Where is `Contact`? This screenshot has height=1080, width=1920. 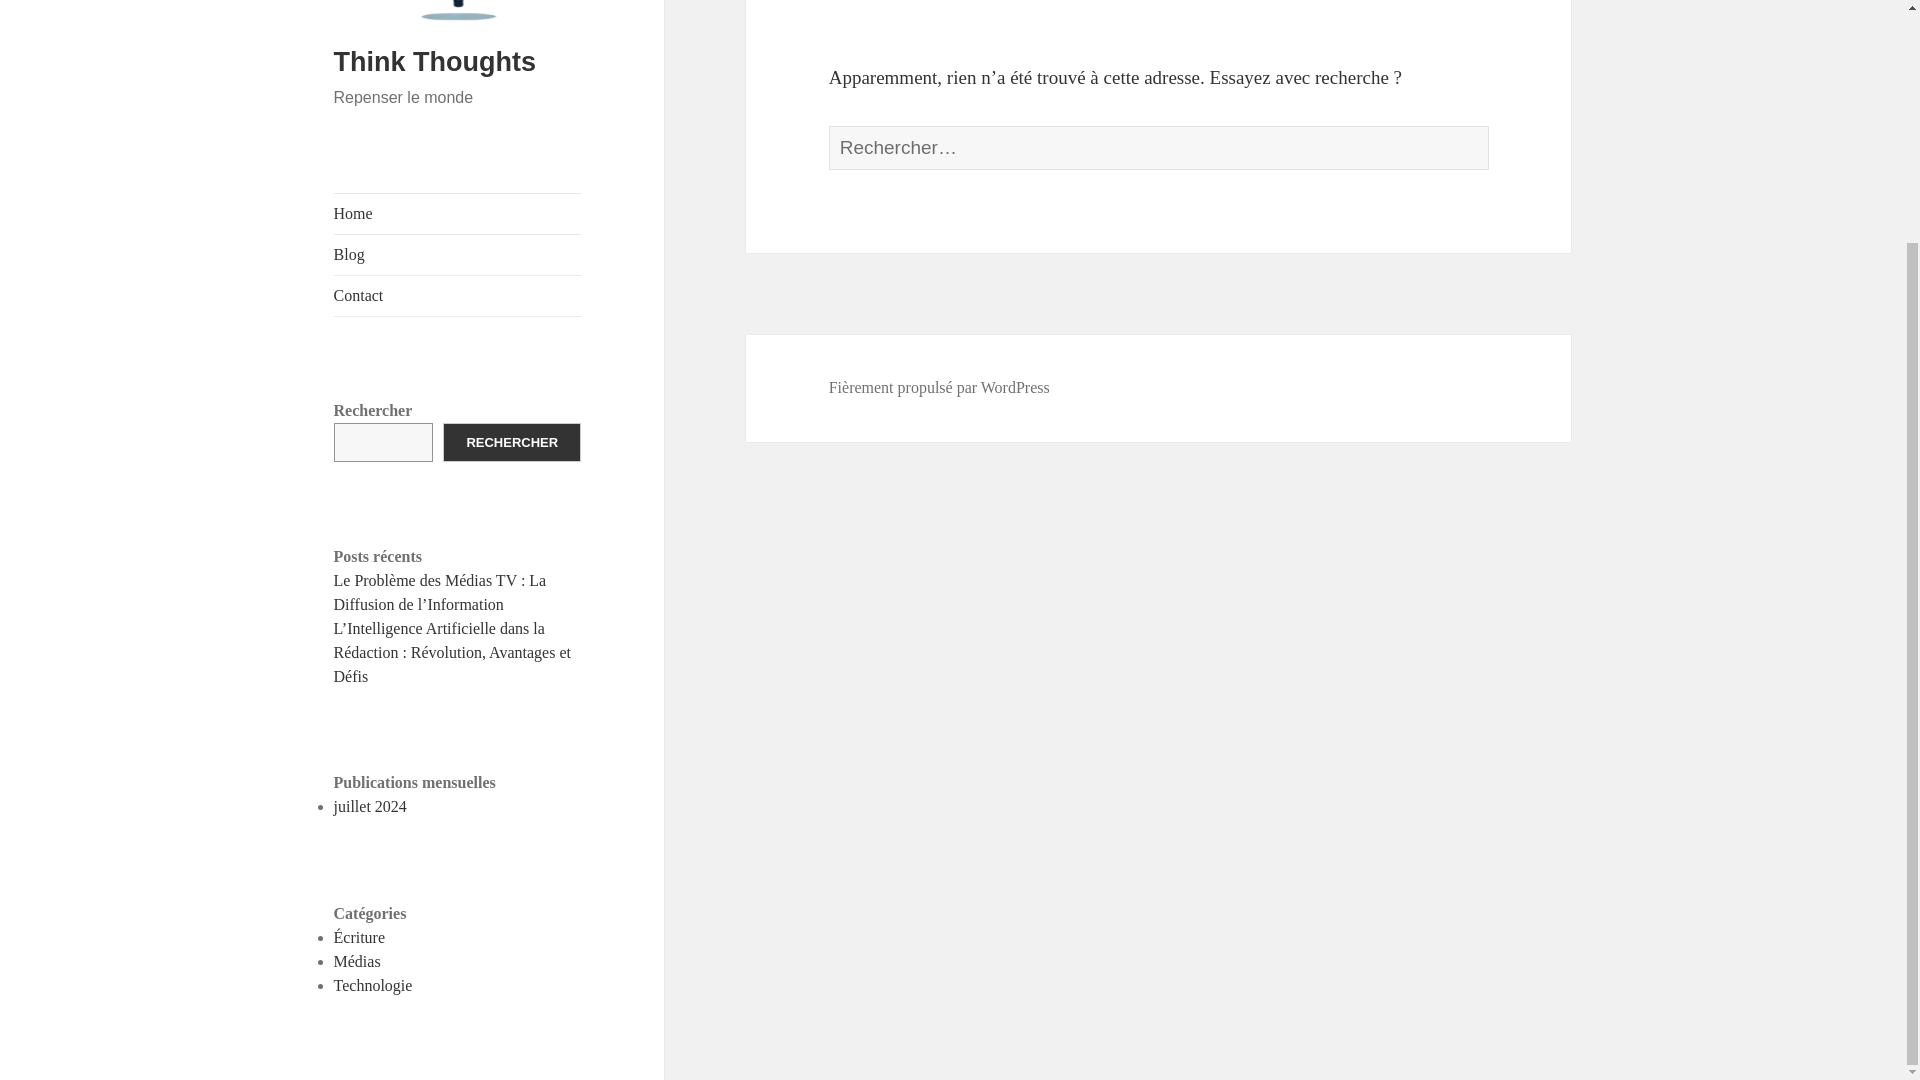 Contact is located at coordinates (458, 296).